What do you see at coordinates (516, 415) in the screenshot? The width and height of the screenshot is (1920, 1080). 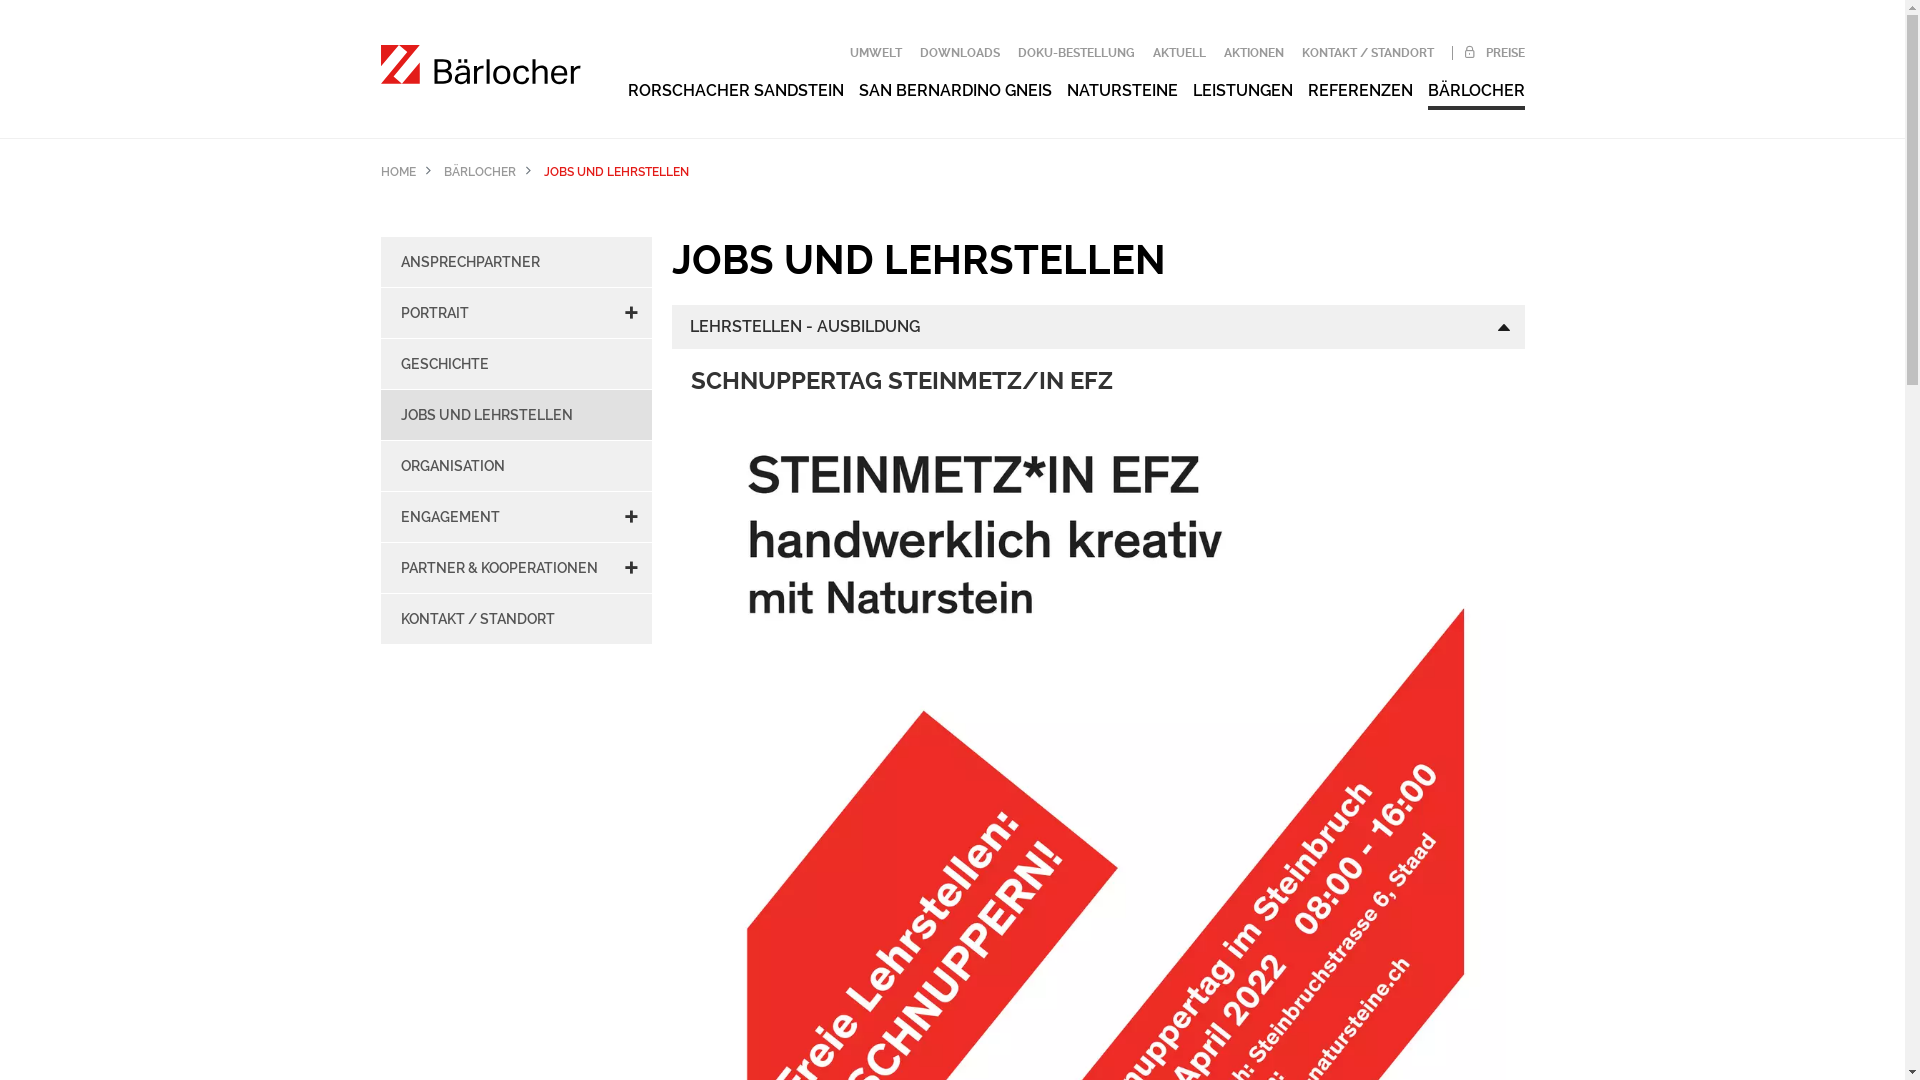 I see `JOBS UND LEHRSTELLEN` at bounding box center [516, 415].